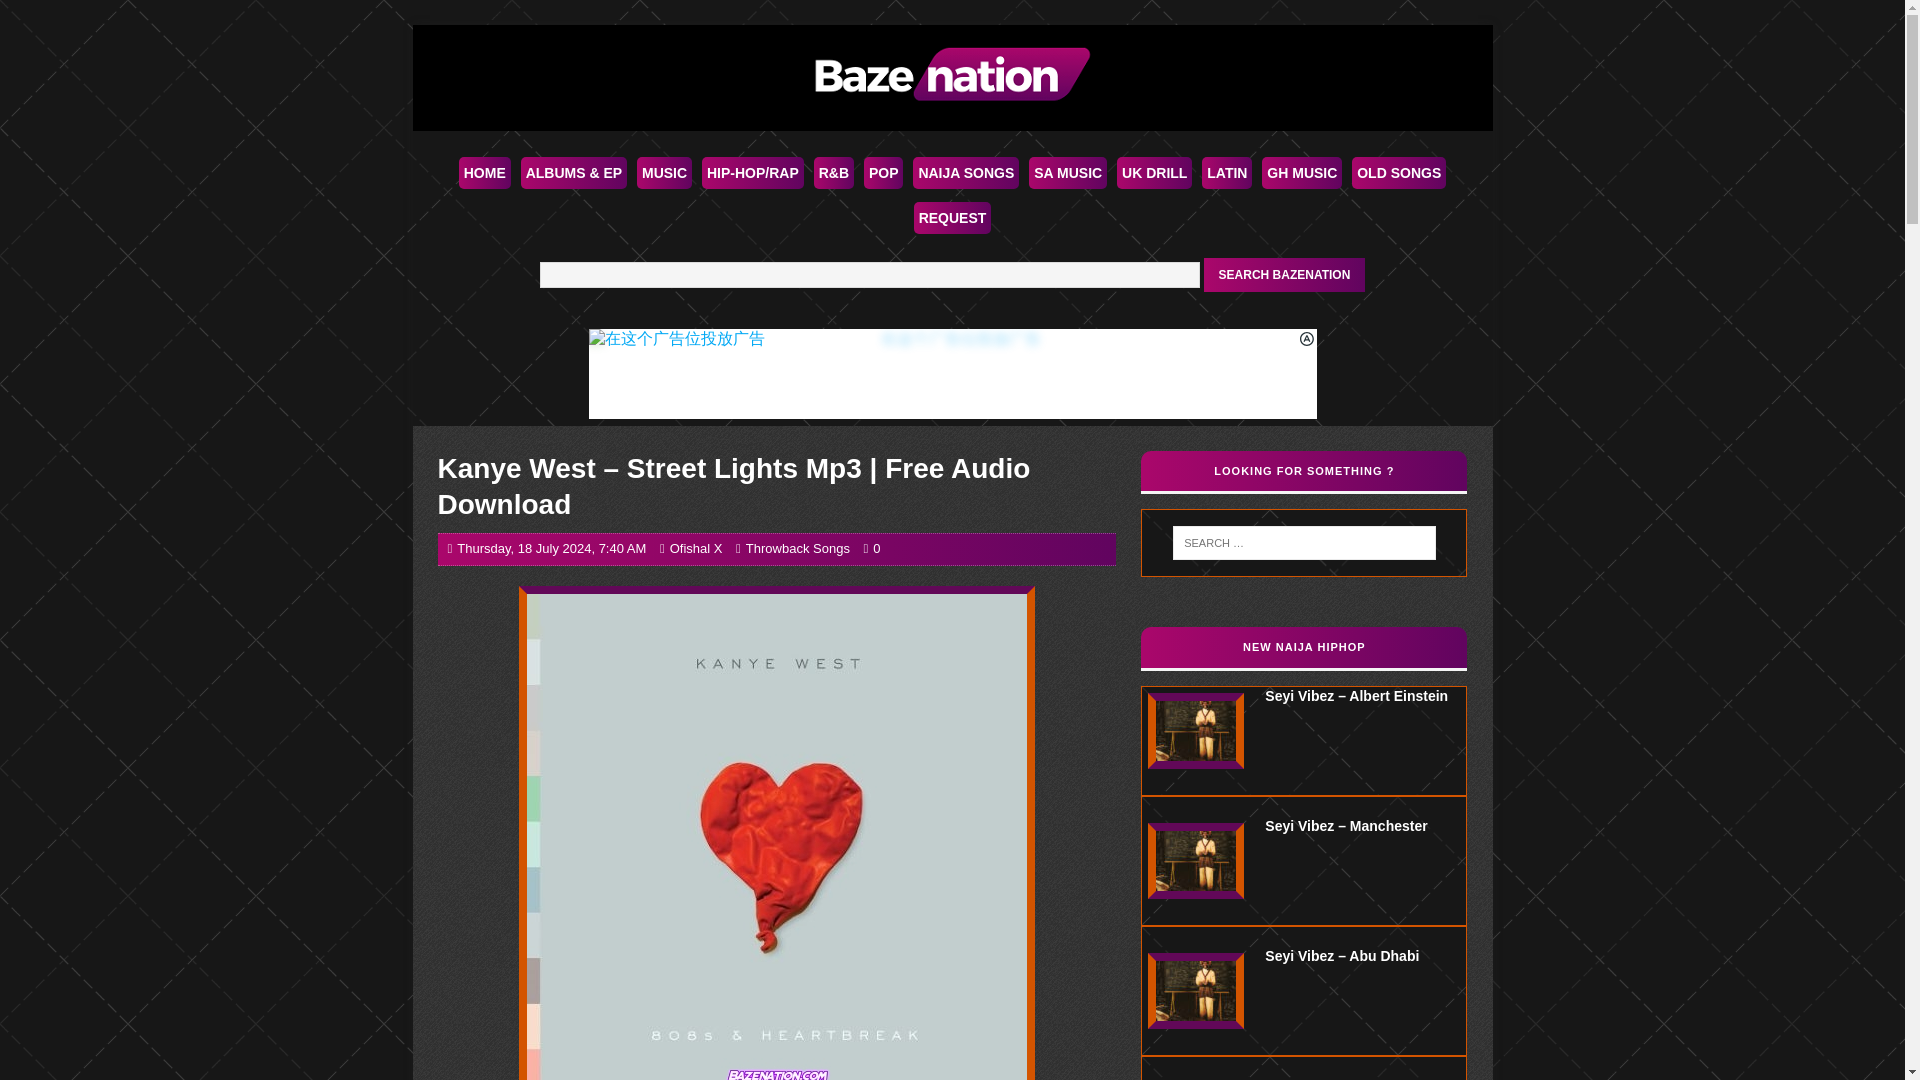  Describe the element at coordinates (664, 172) in the screenshot. I see `MUSIC` at that location.